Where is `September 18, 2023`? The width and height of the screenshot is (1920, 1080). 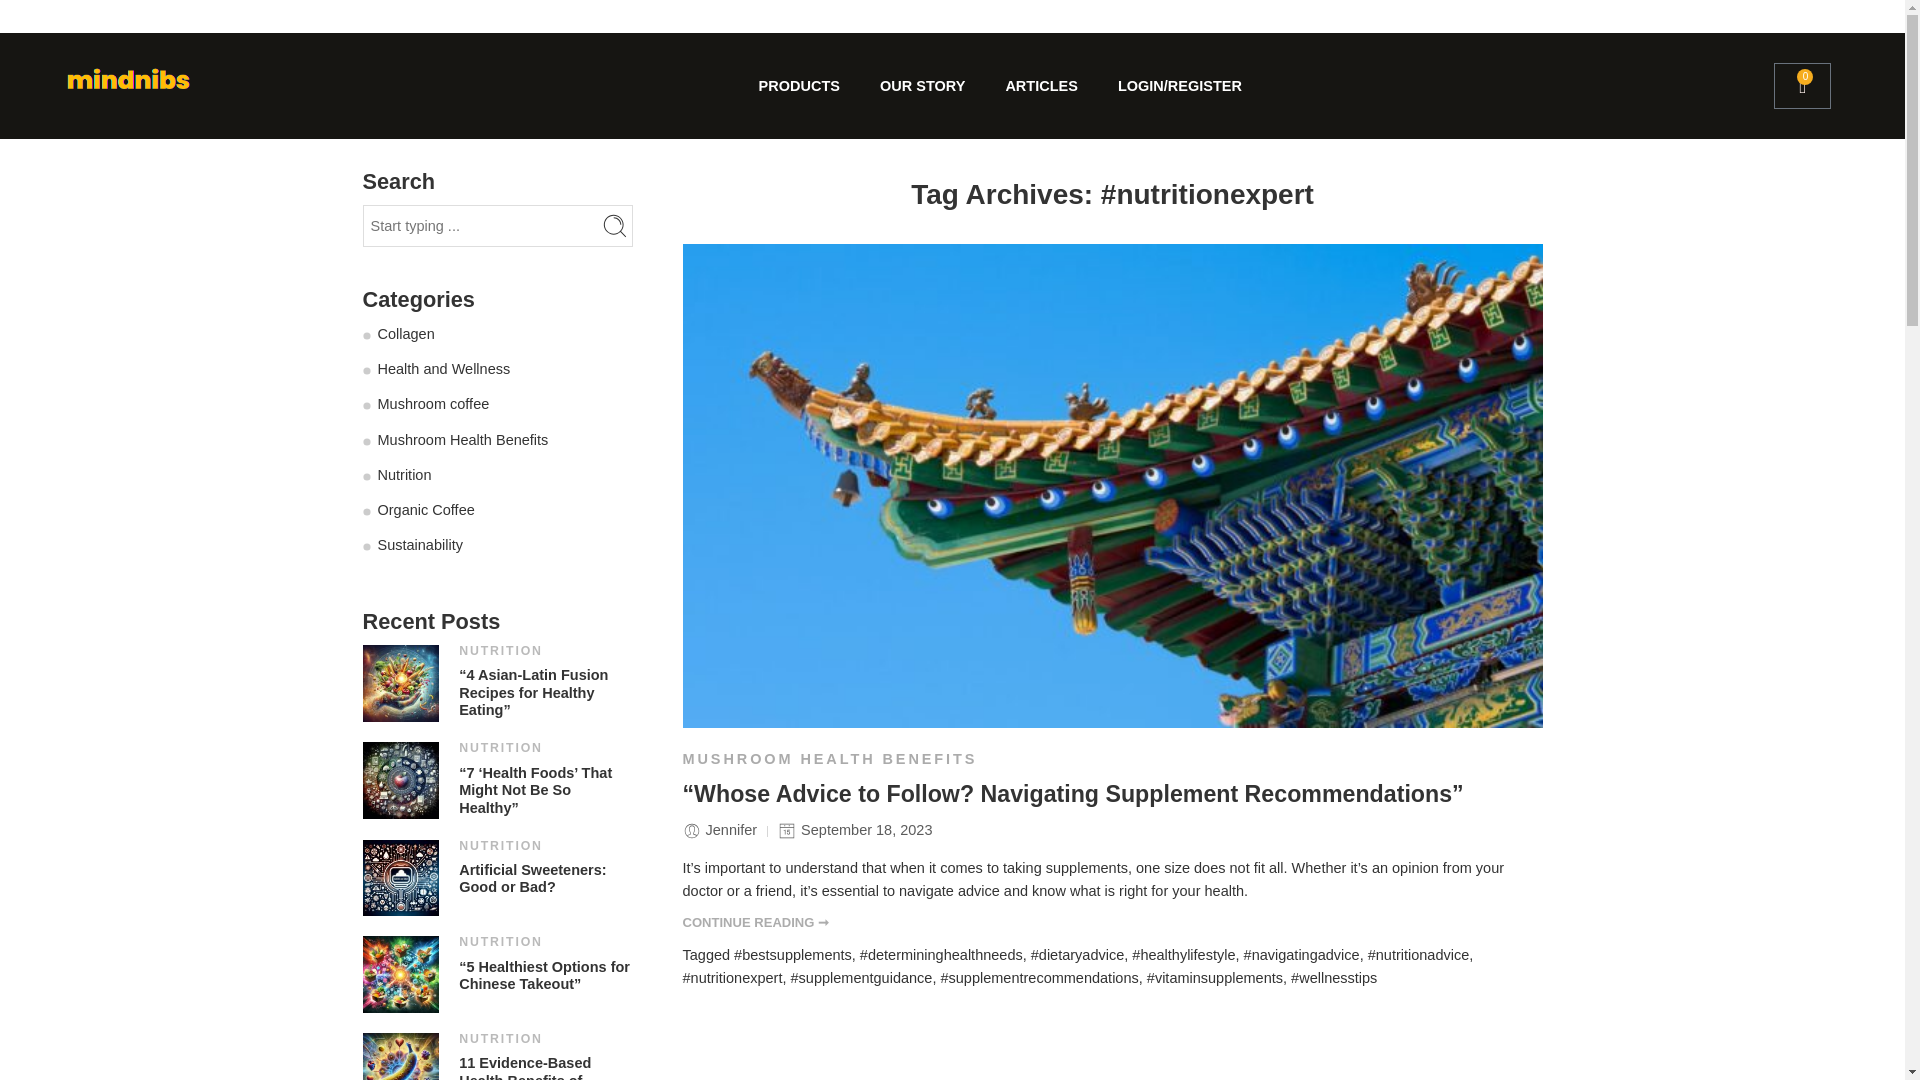
September 18, 2023 is located at coordinates (854, 832).